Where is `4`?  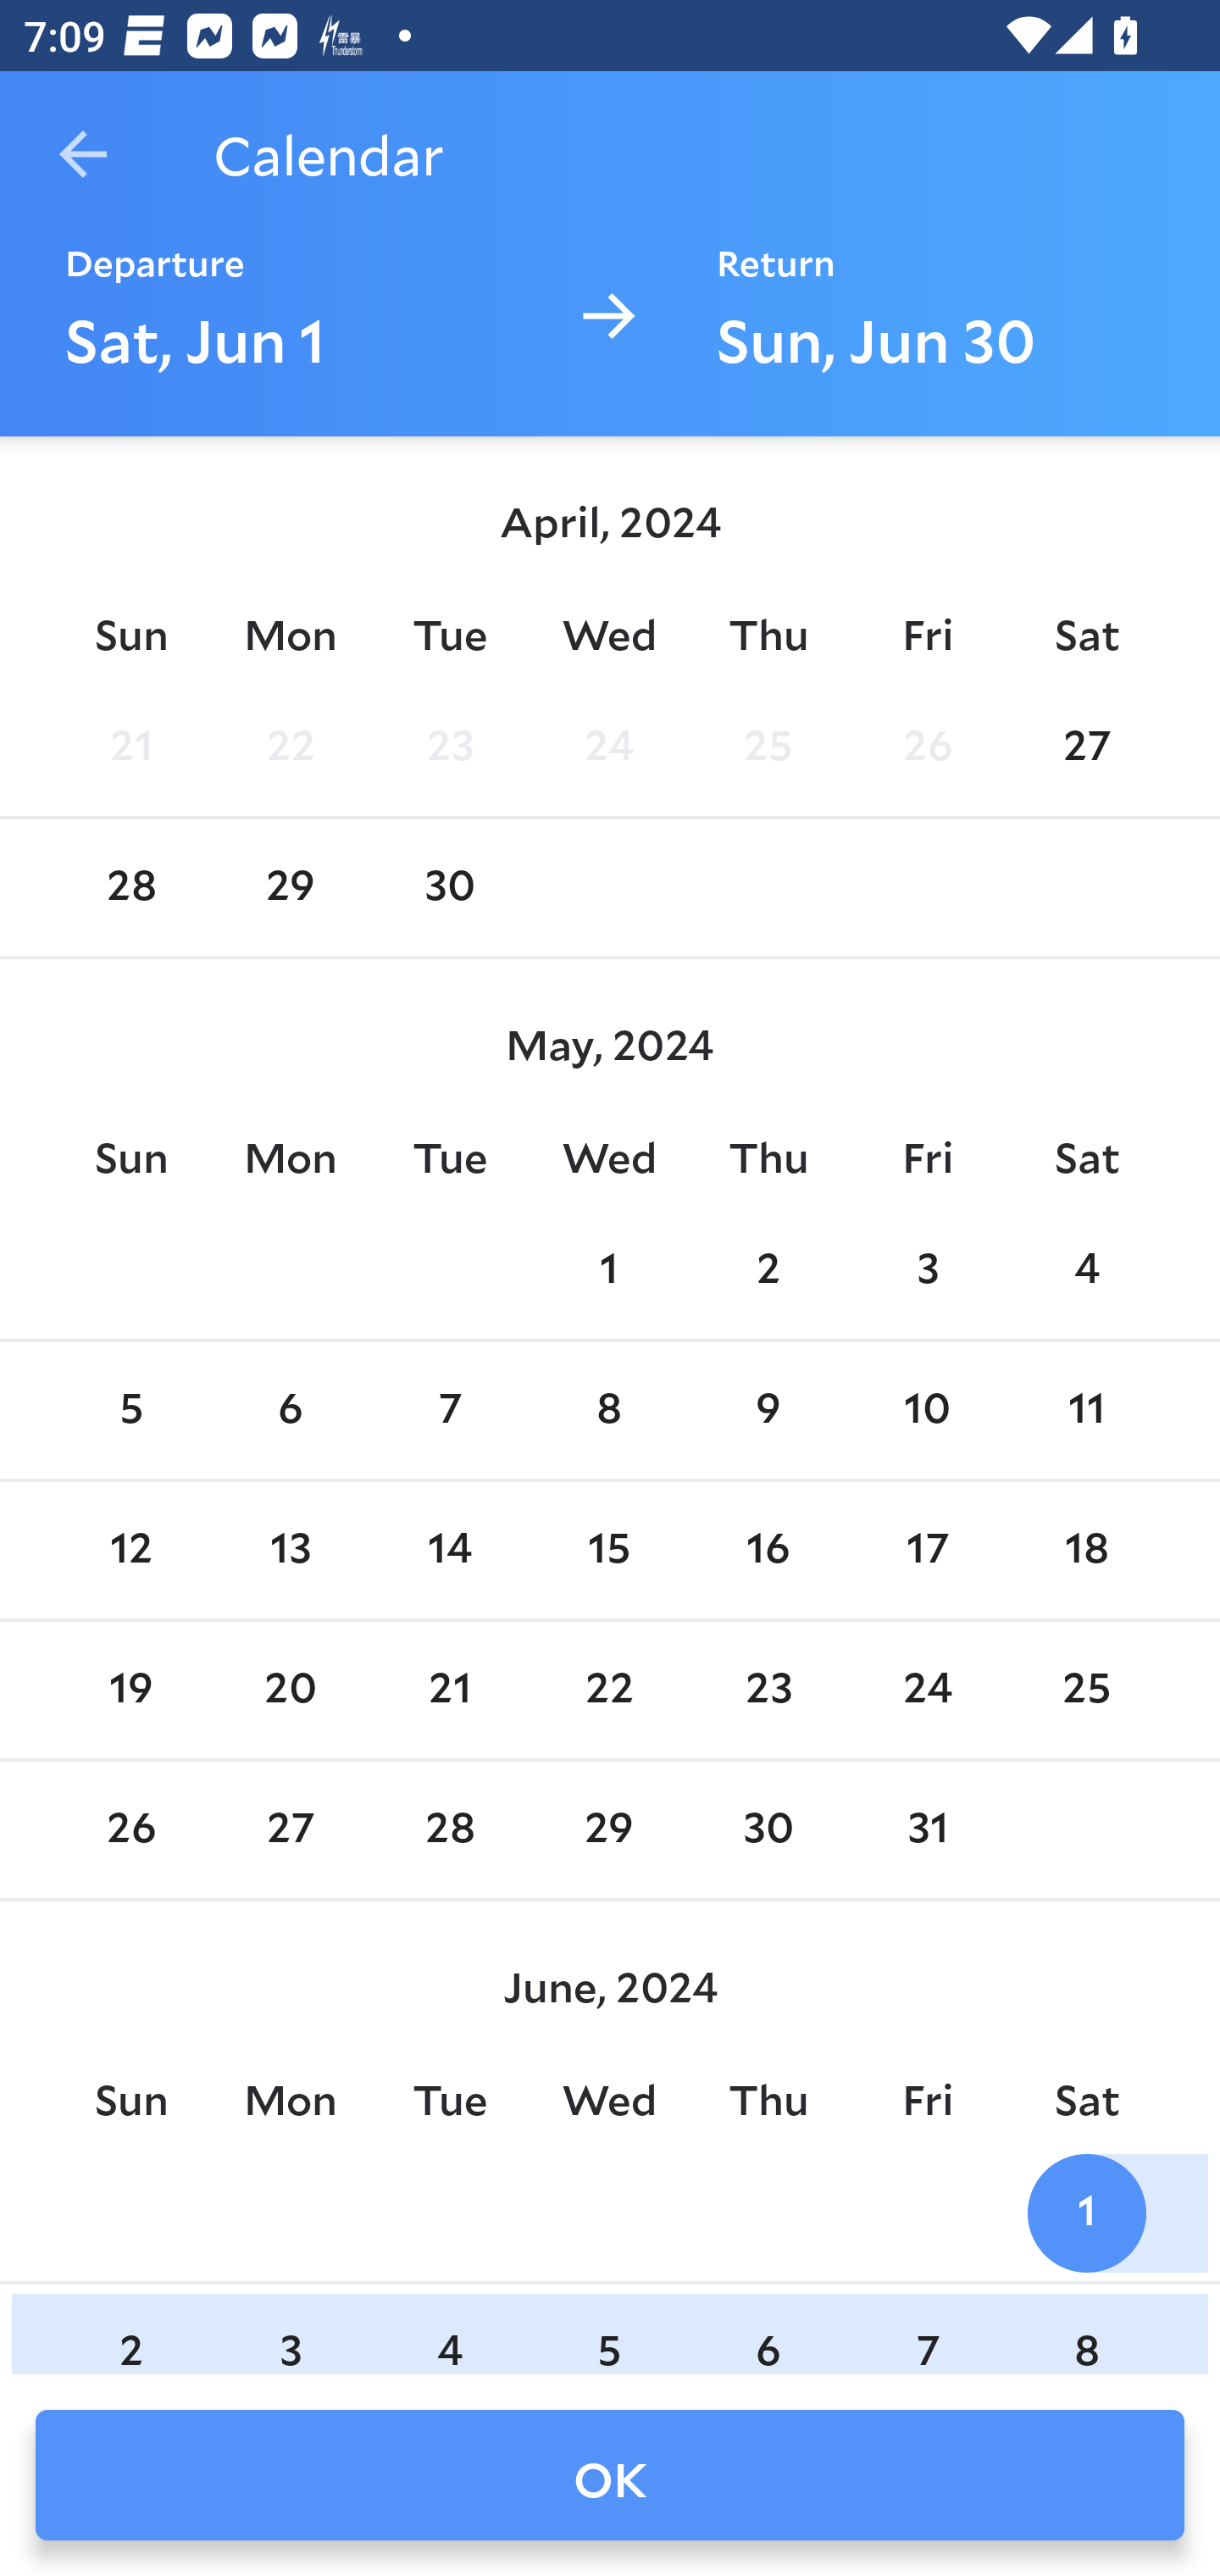
4 is located at coordinates (1086, 1269).